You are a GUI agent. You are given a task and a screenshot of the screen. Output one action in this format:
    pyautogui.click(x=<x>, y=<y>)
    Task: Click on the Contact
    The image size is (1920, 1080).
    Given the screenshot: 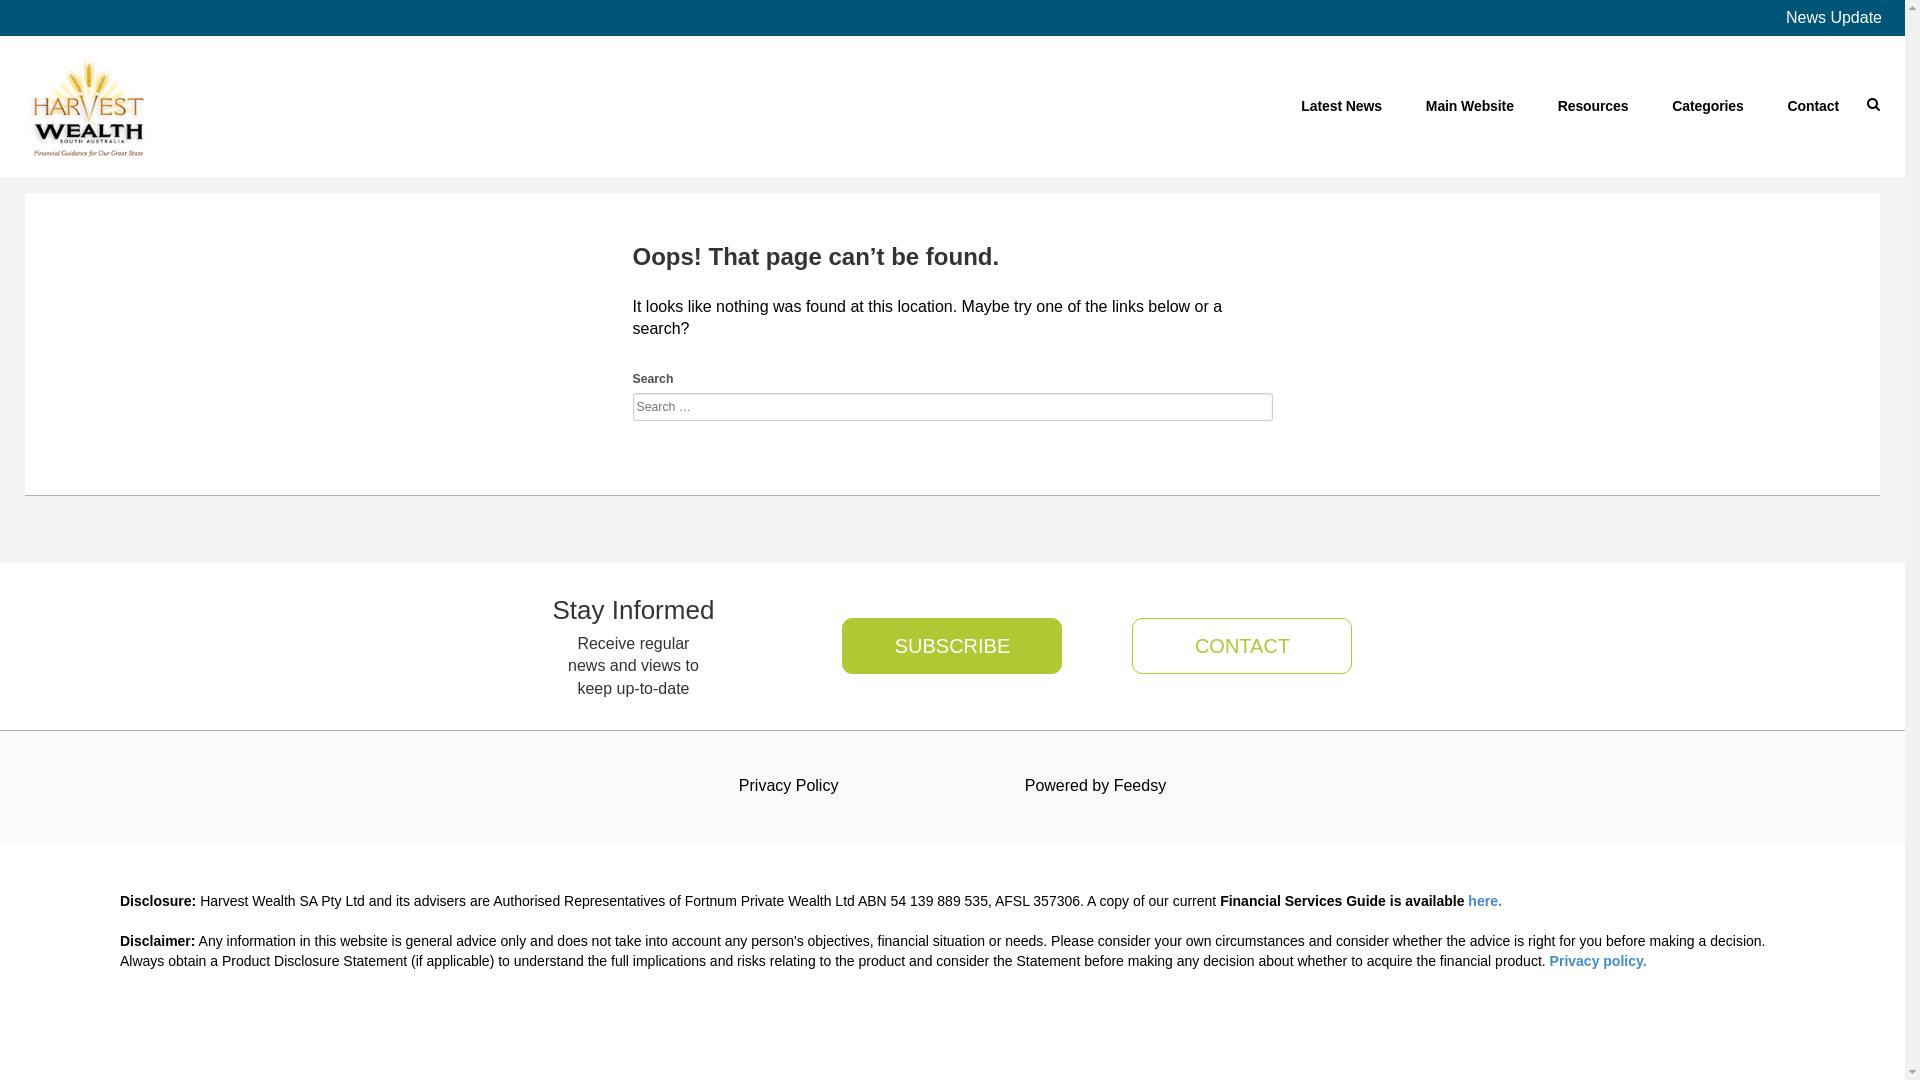 What is the action you would take?
    pyautogui.click(x=1814, y=106)
    